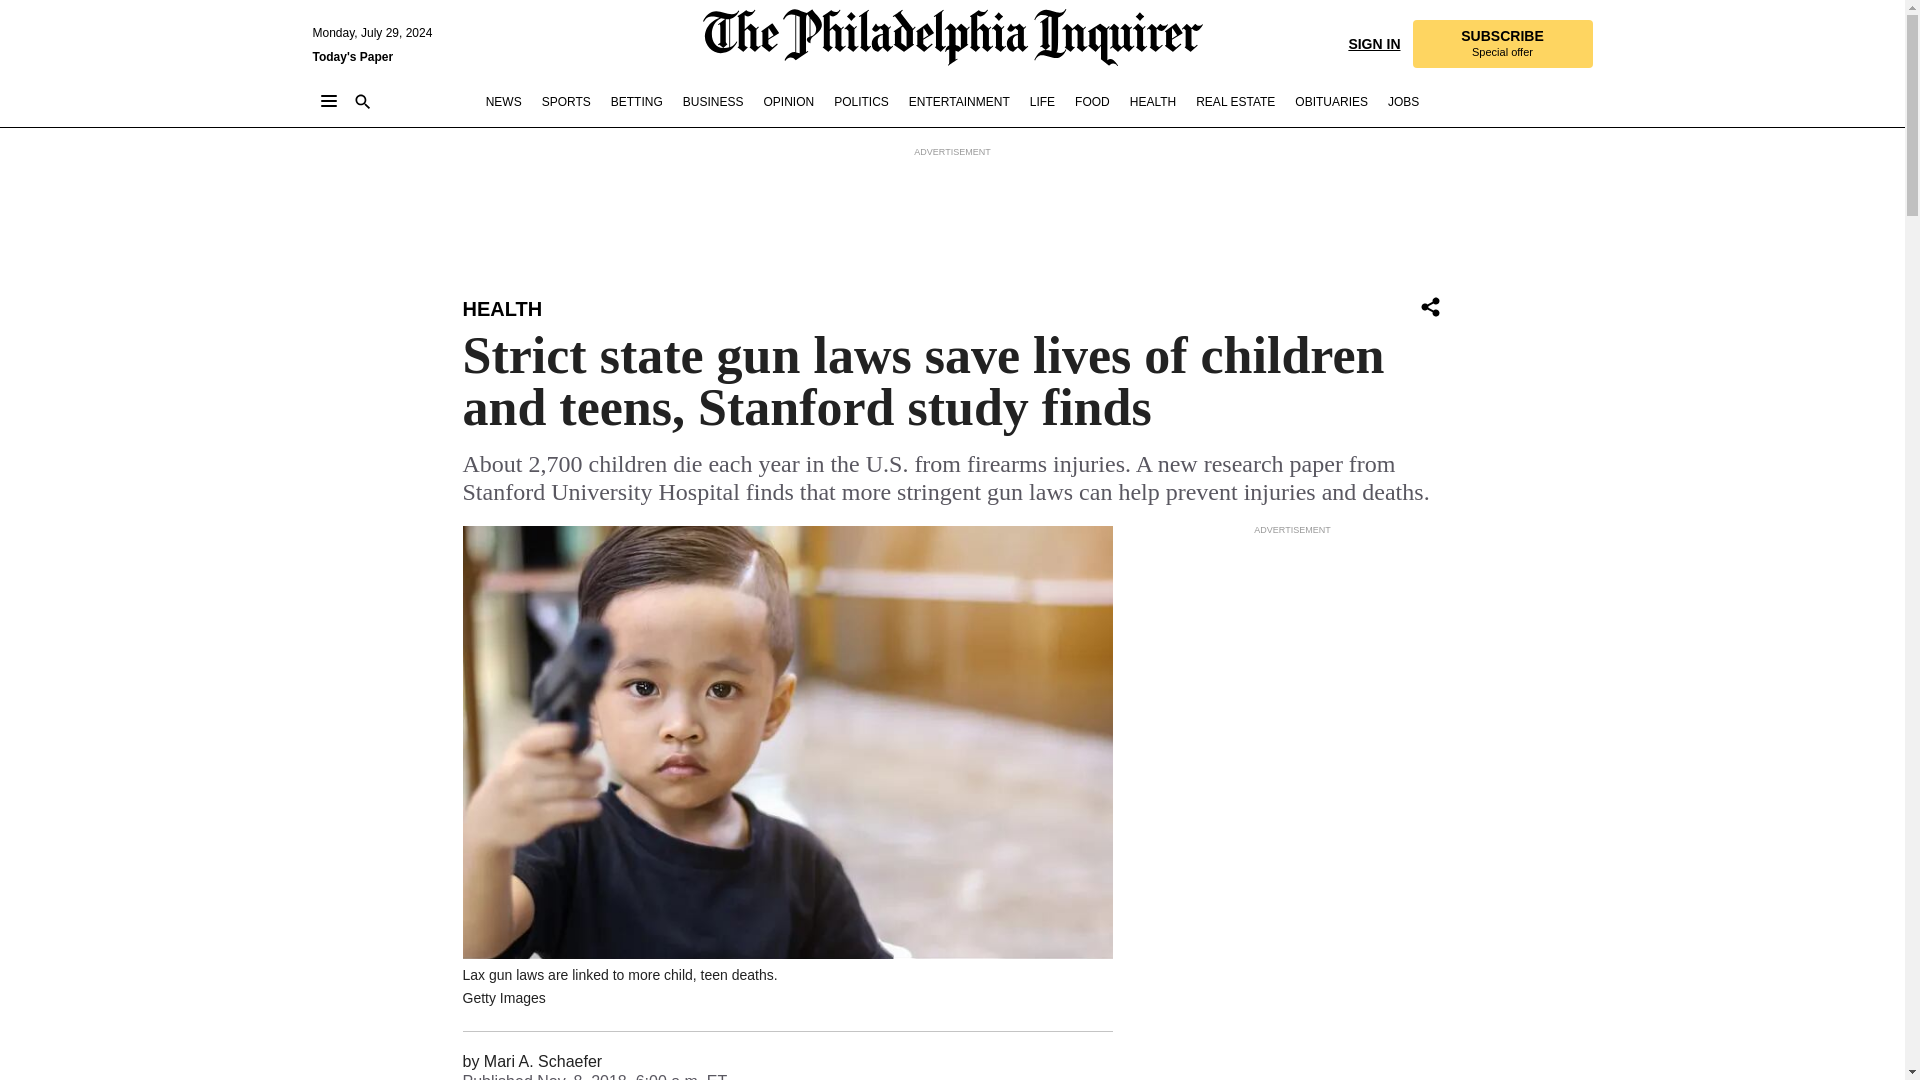 The image size is (1920, 1080). Describe the element at coordinates (1403, 102) in the screenshot. I see `OPINION` at that location.